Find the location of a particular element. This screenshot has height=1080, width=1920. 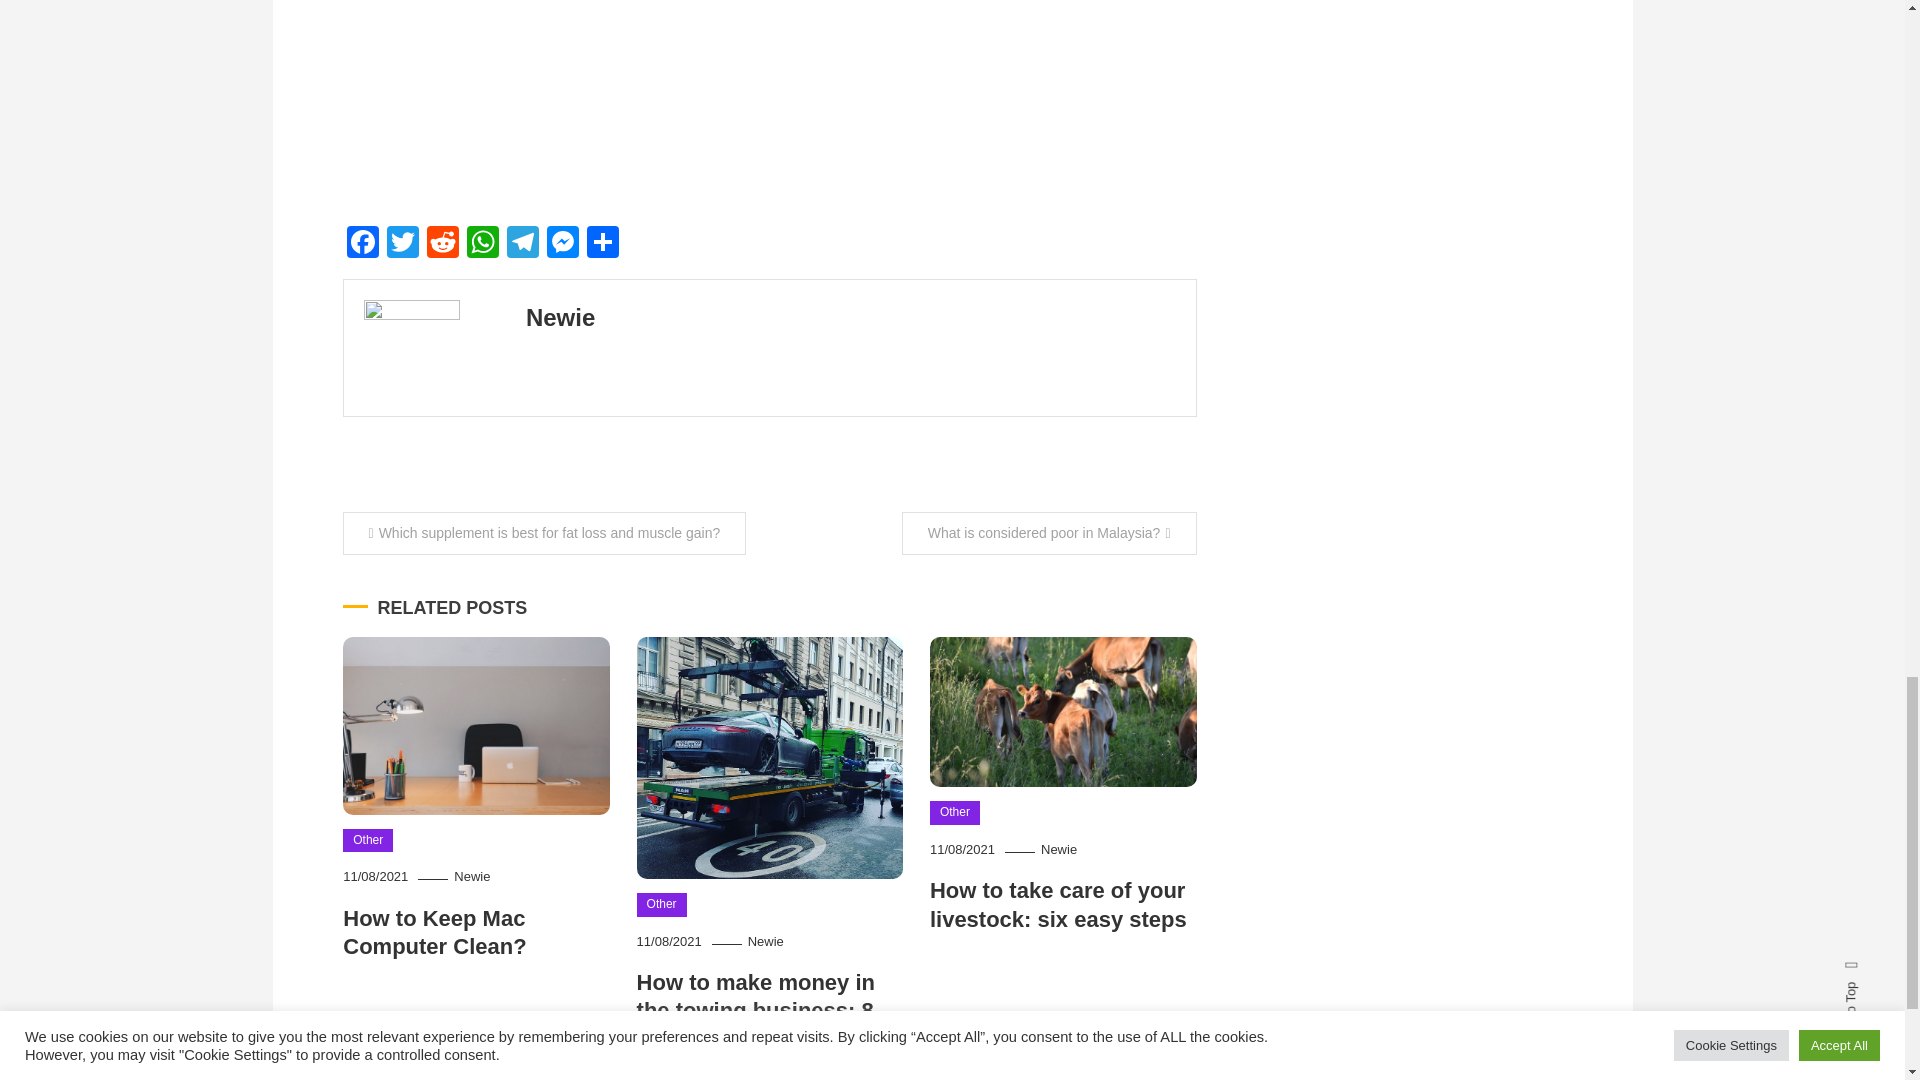

Messenger is located at coordinates (561, 244).